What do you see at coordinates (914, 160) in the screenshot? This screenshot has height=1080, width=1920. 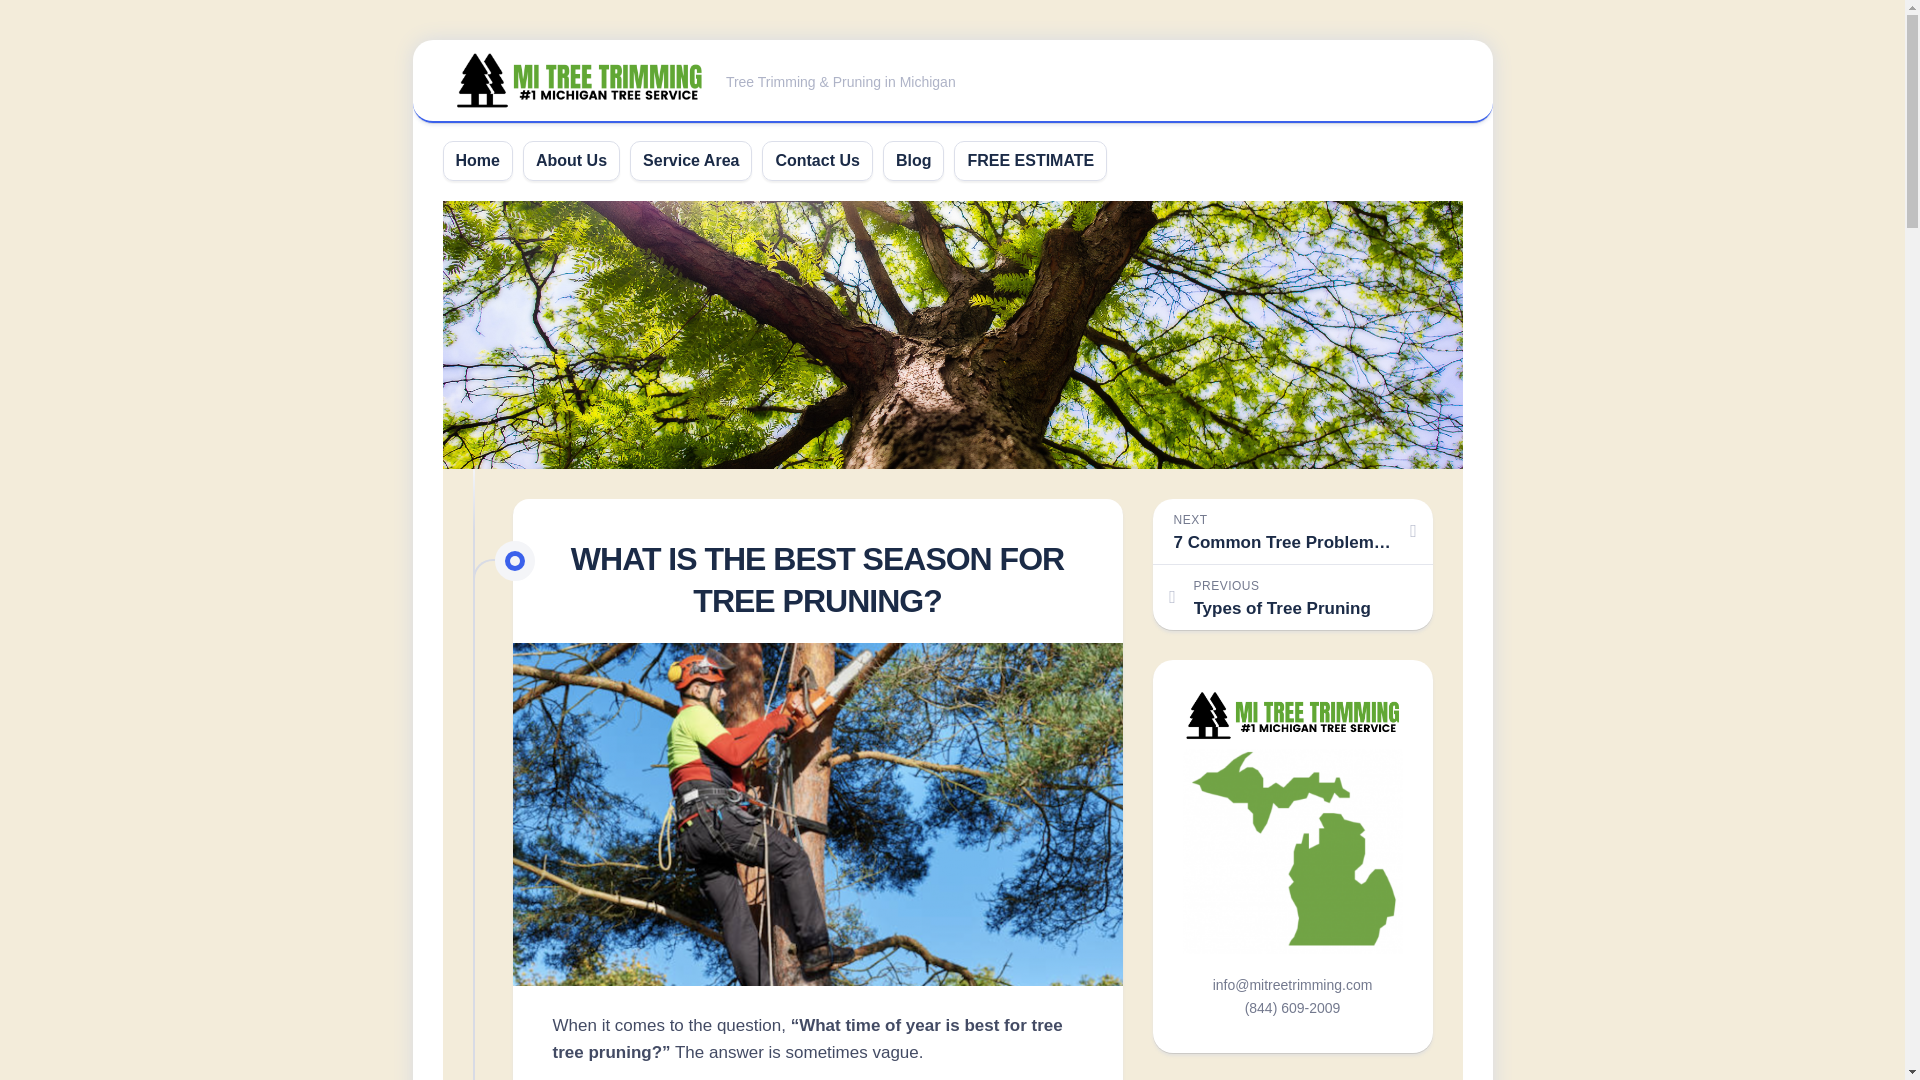 I see `Blog` at bounding box center [914, 160].